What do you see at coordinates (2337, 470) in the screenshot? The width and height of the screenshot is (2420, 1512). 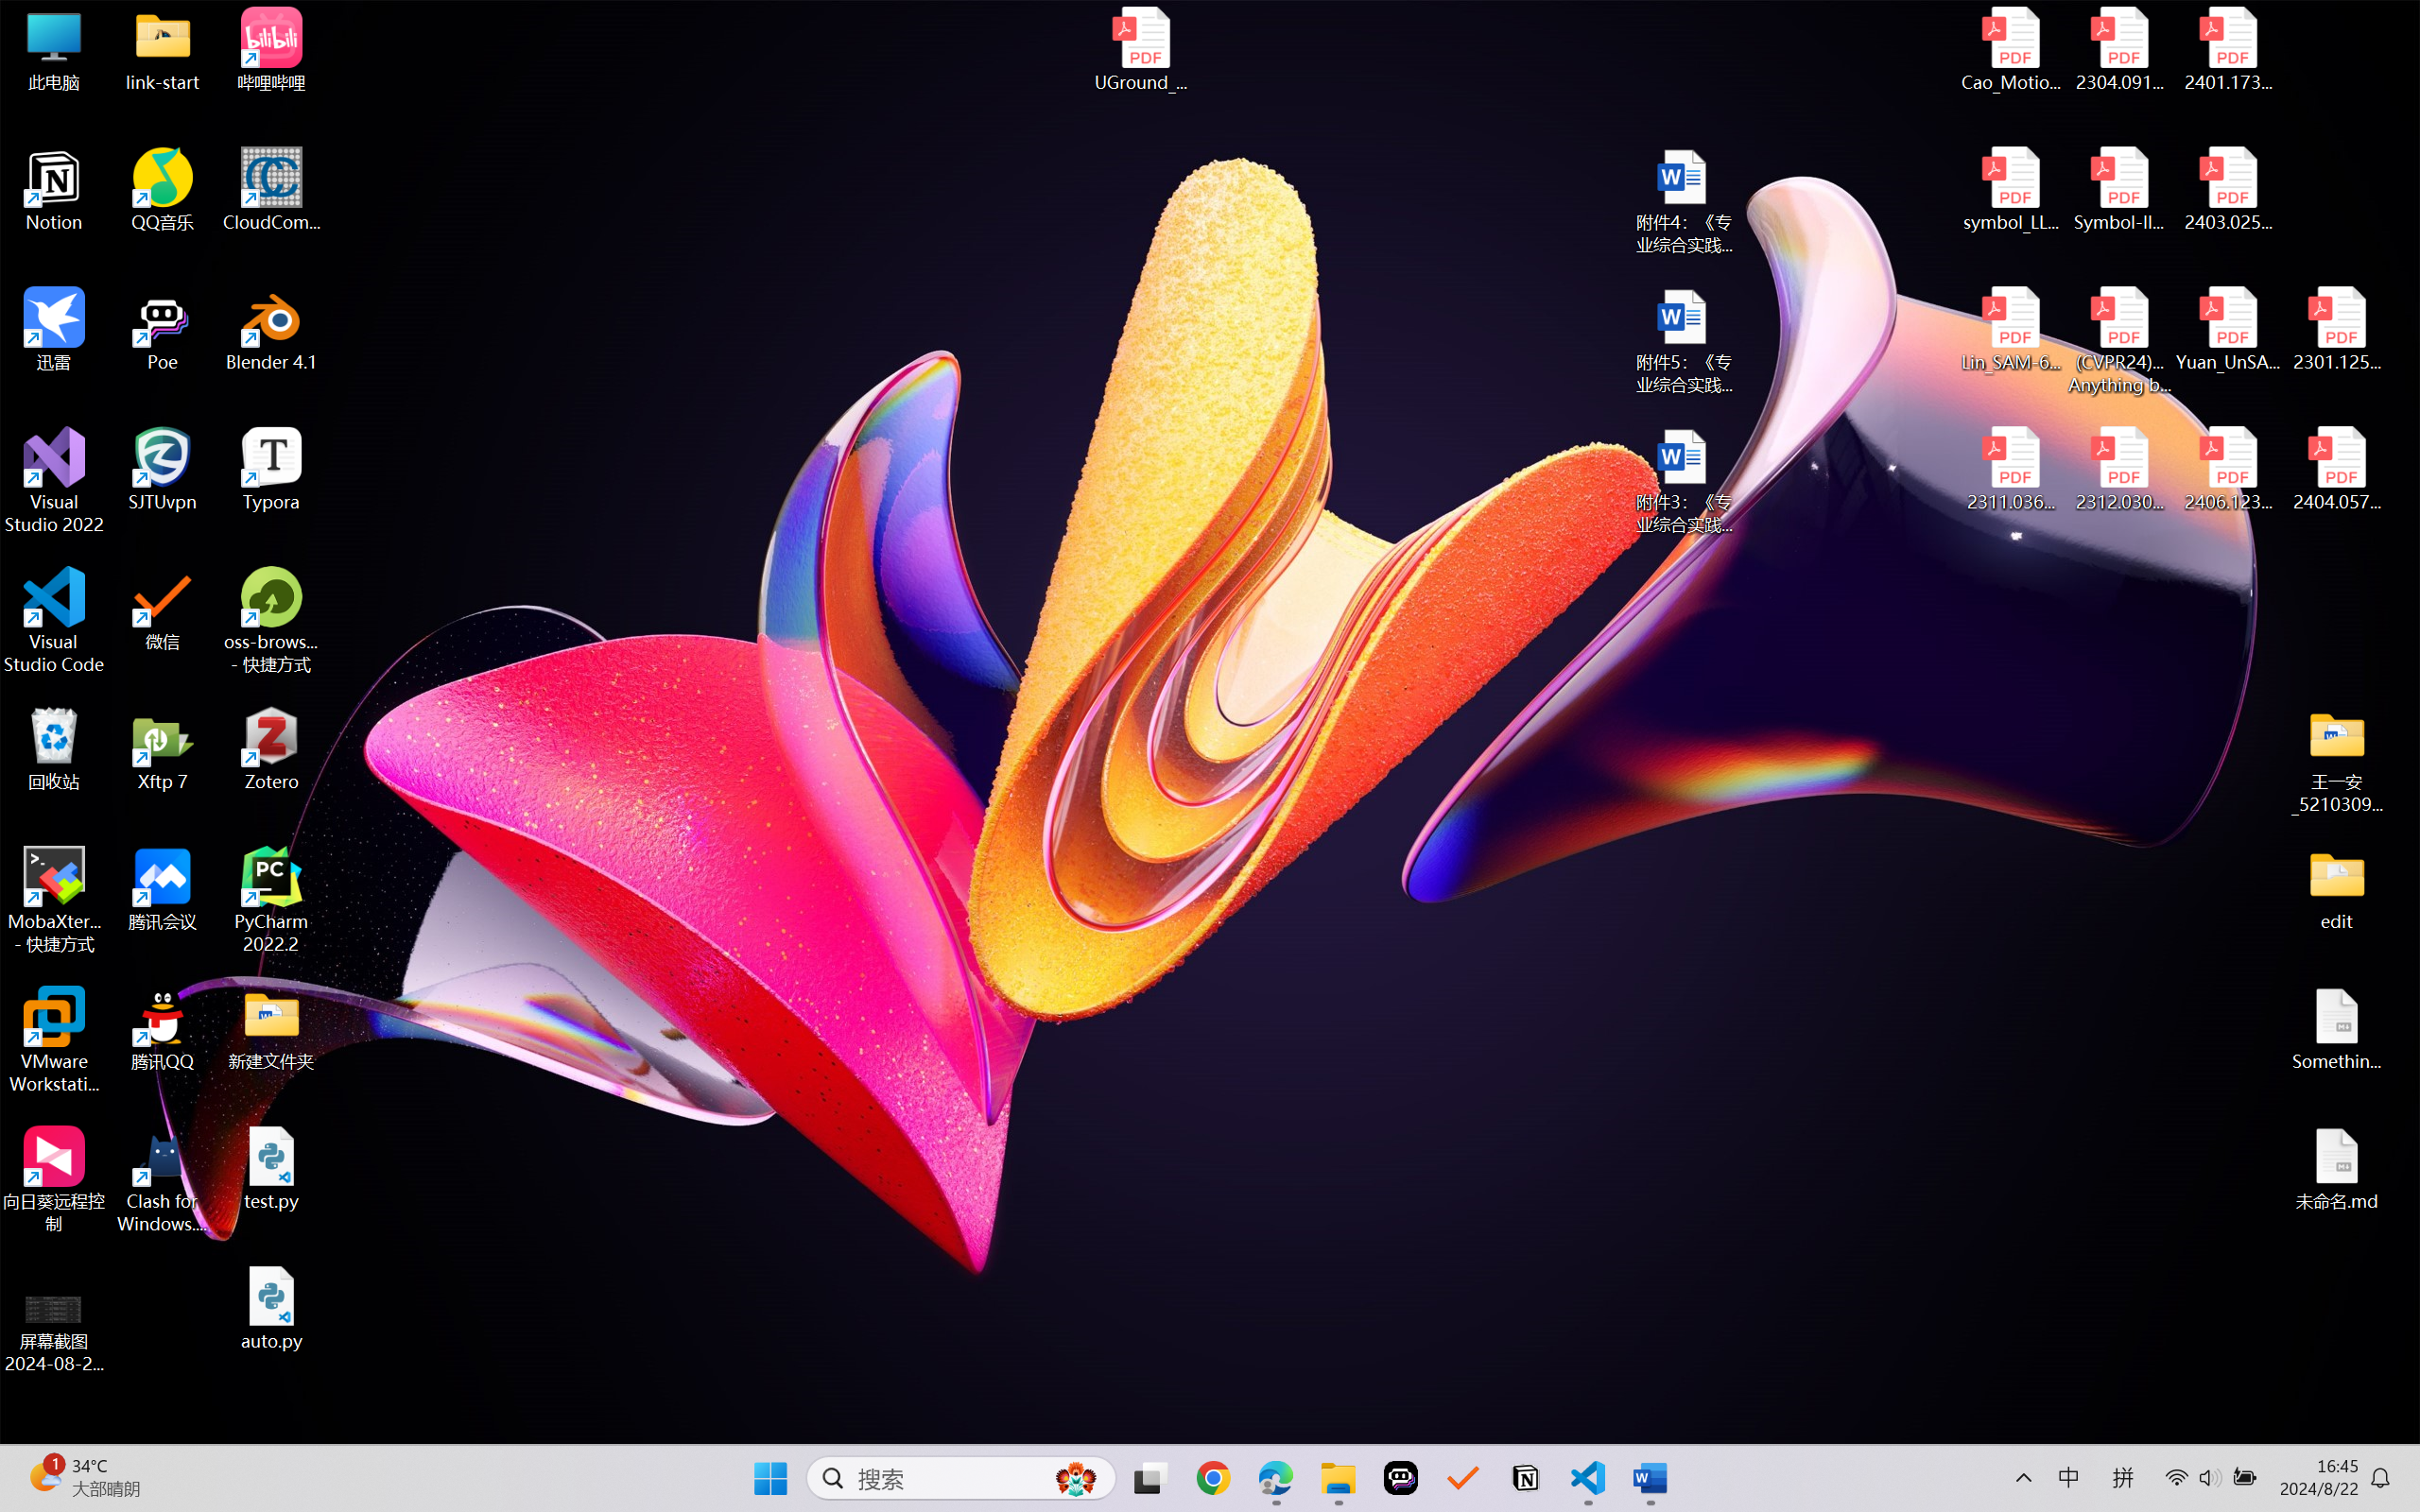 I see `2404.05719v1.pdf` at bounding box center [2337, 470].